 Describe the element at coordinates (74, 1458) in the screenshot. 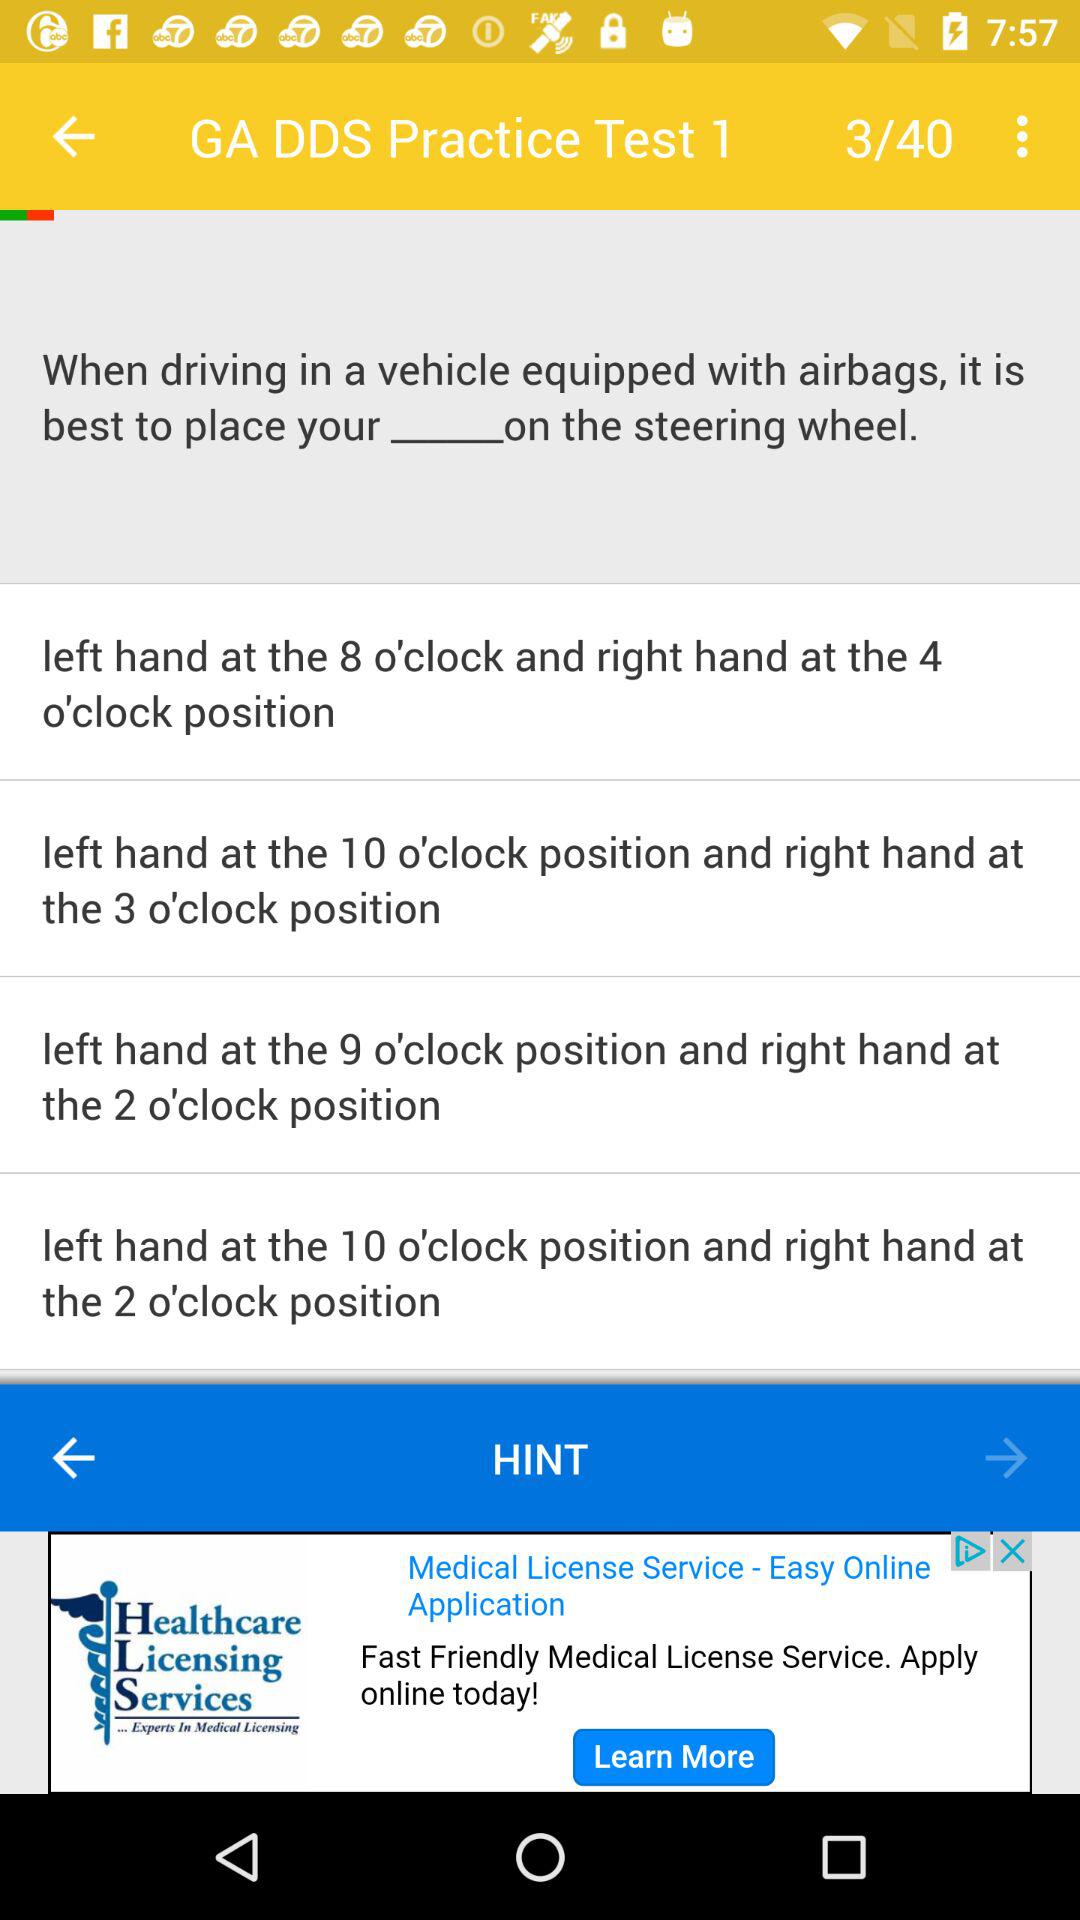

I see `go back to last page` at that location.